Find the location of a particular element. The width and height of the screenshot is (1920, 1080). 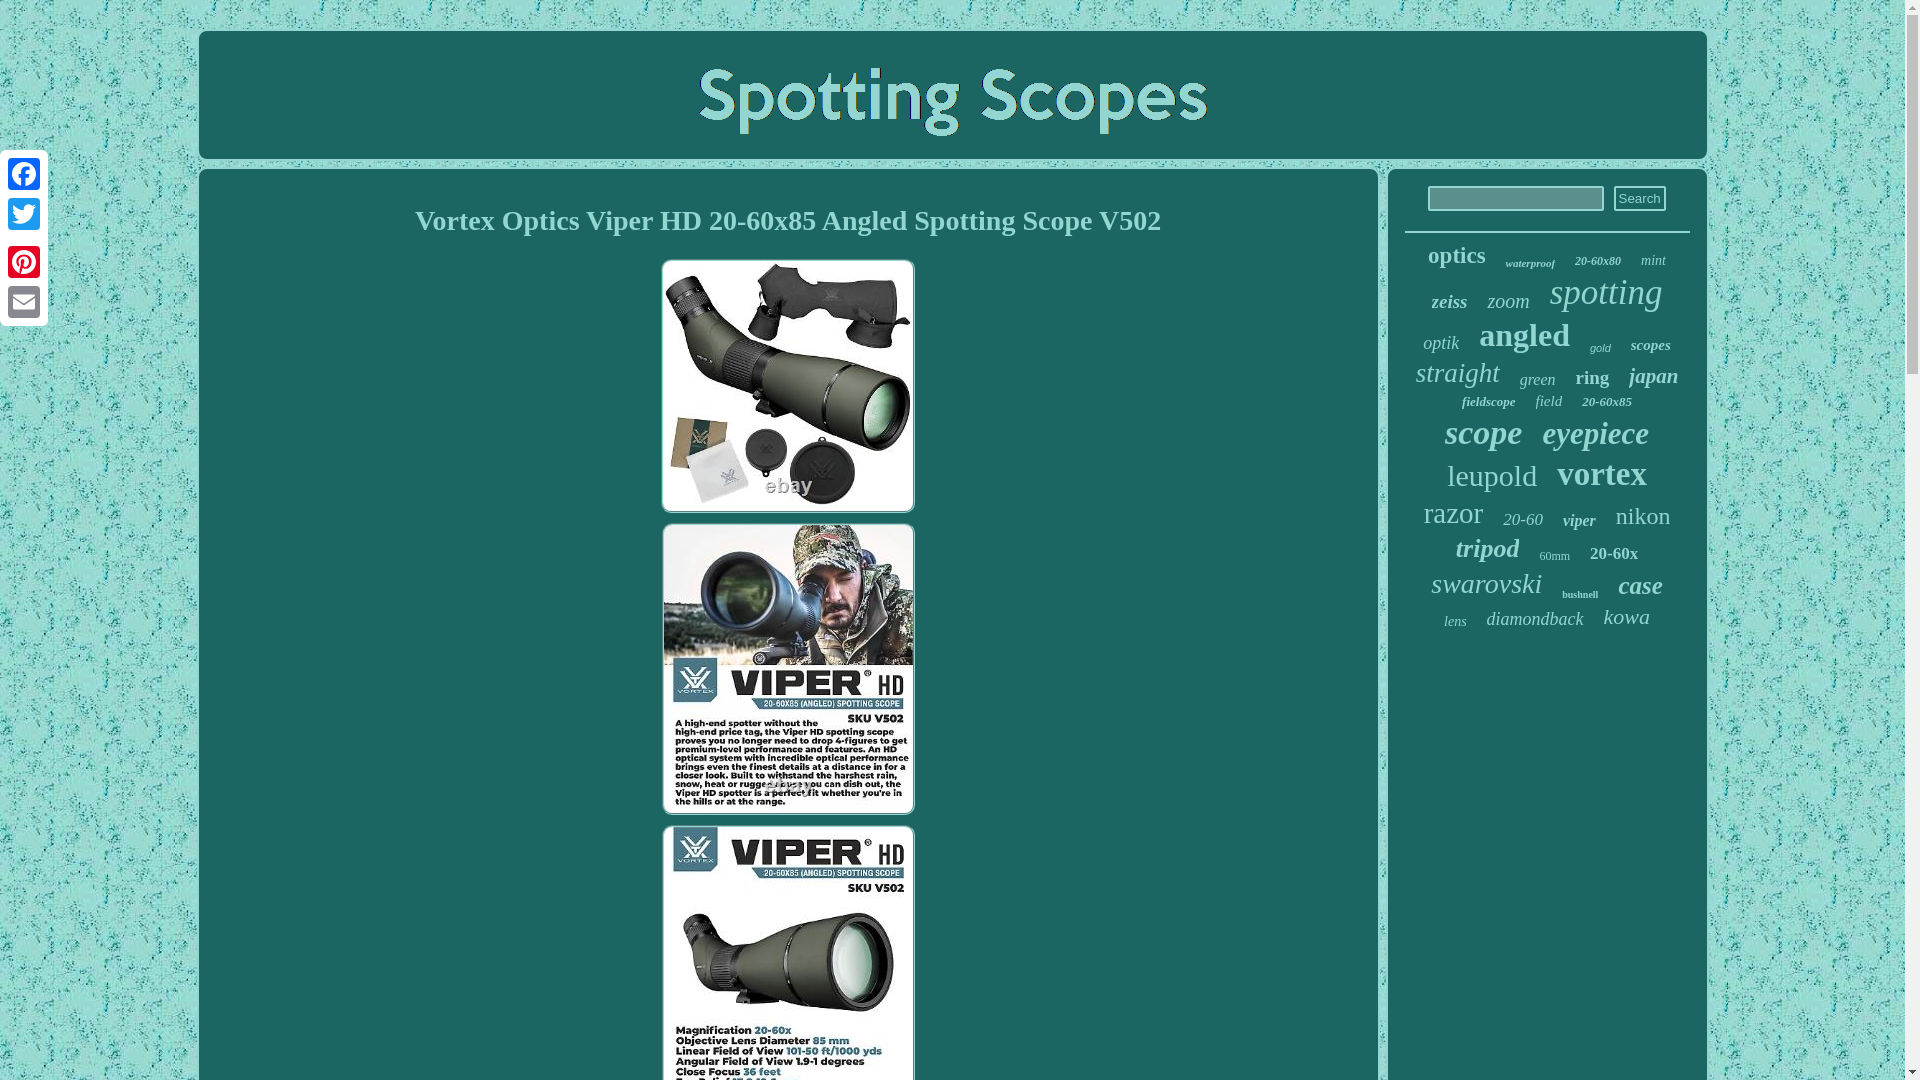

gold is located at coordinates (1600, 348).